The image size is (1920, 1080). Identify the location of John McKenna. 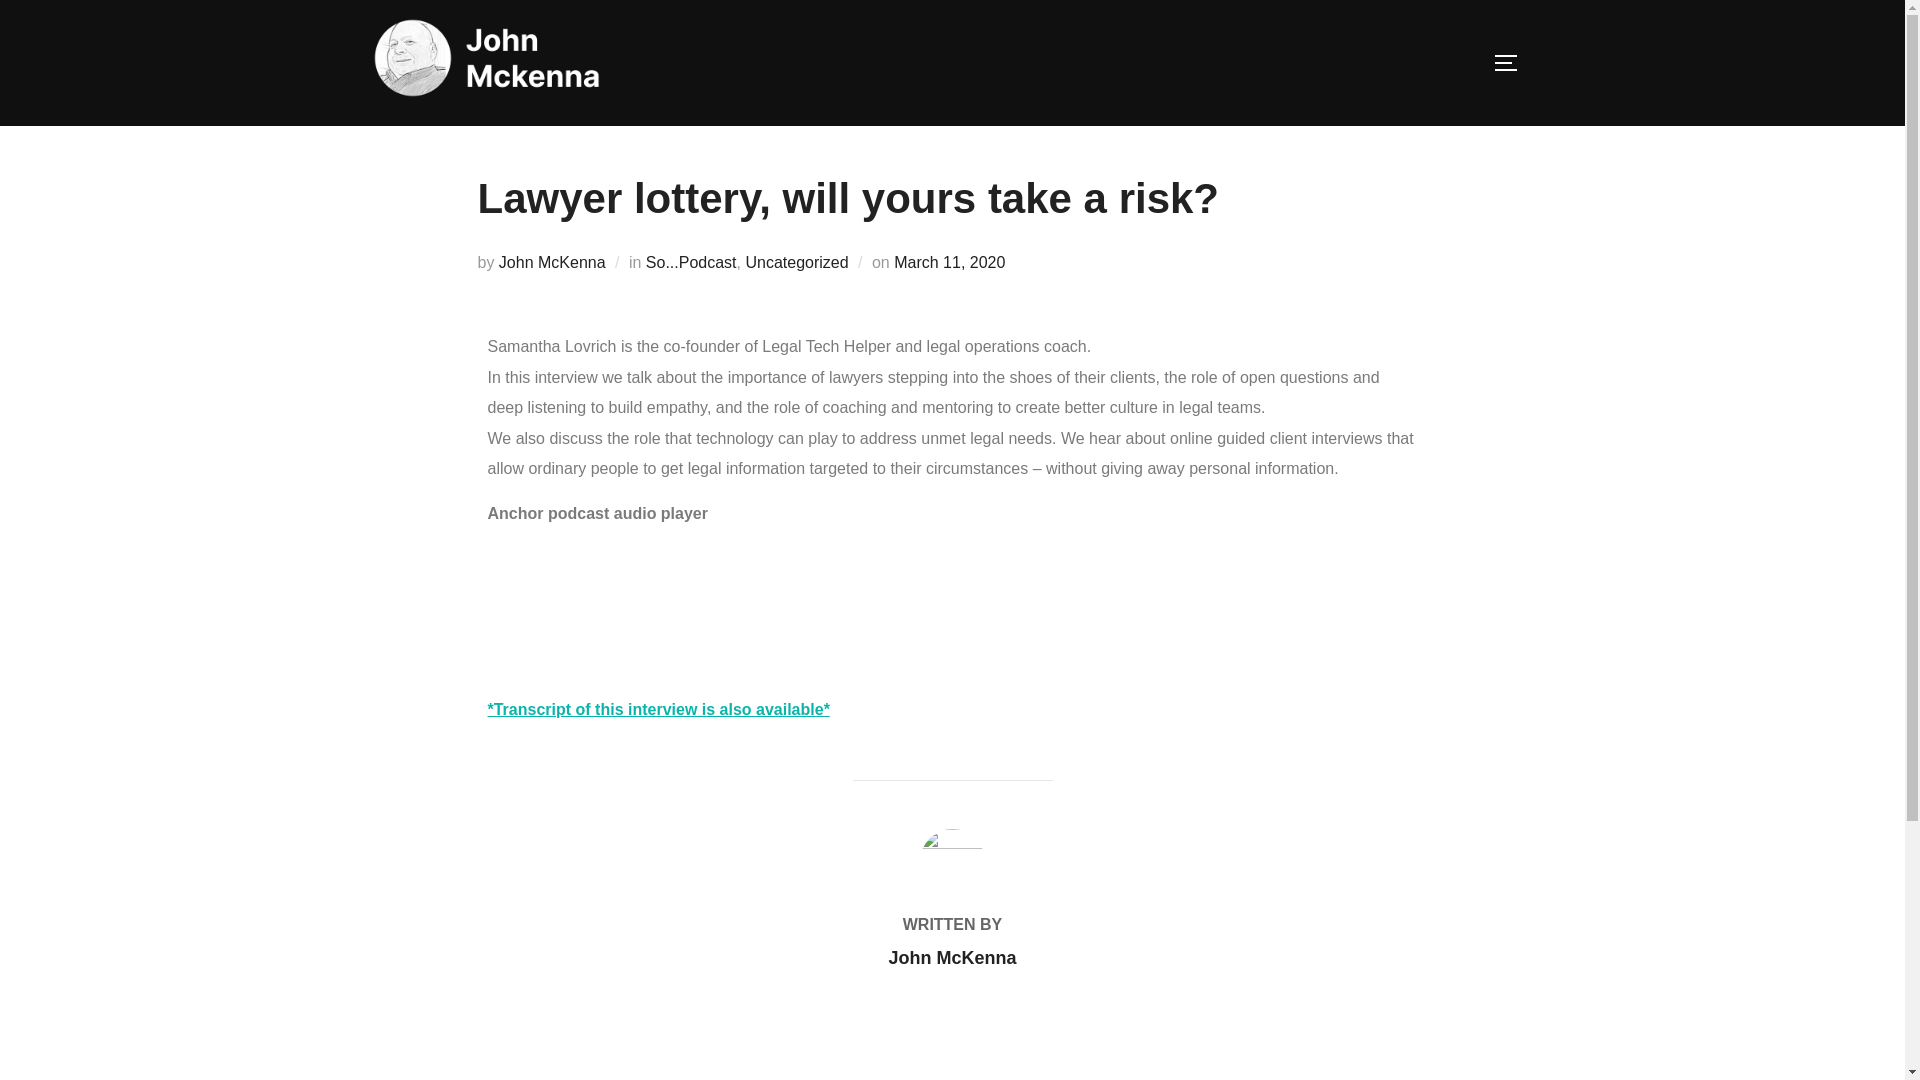
(951, 958).